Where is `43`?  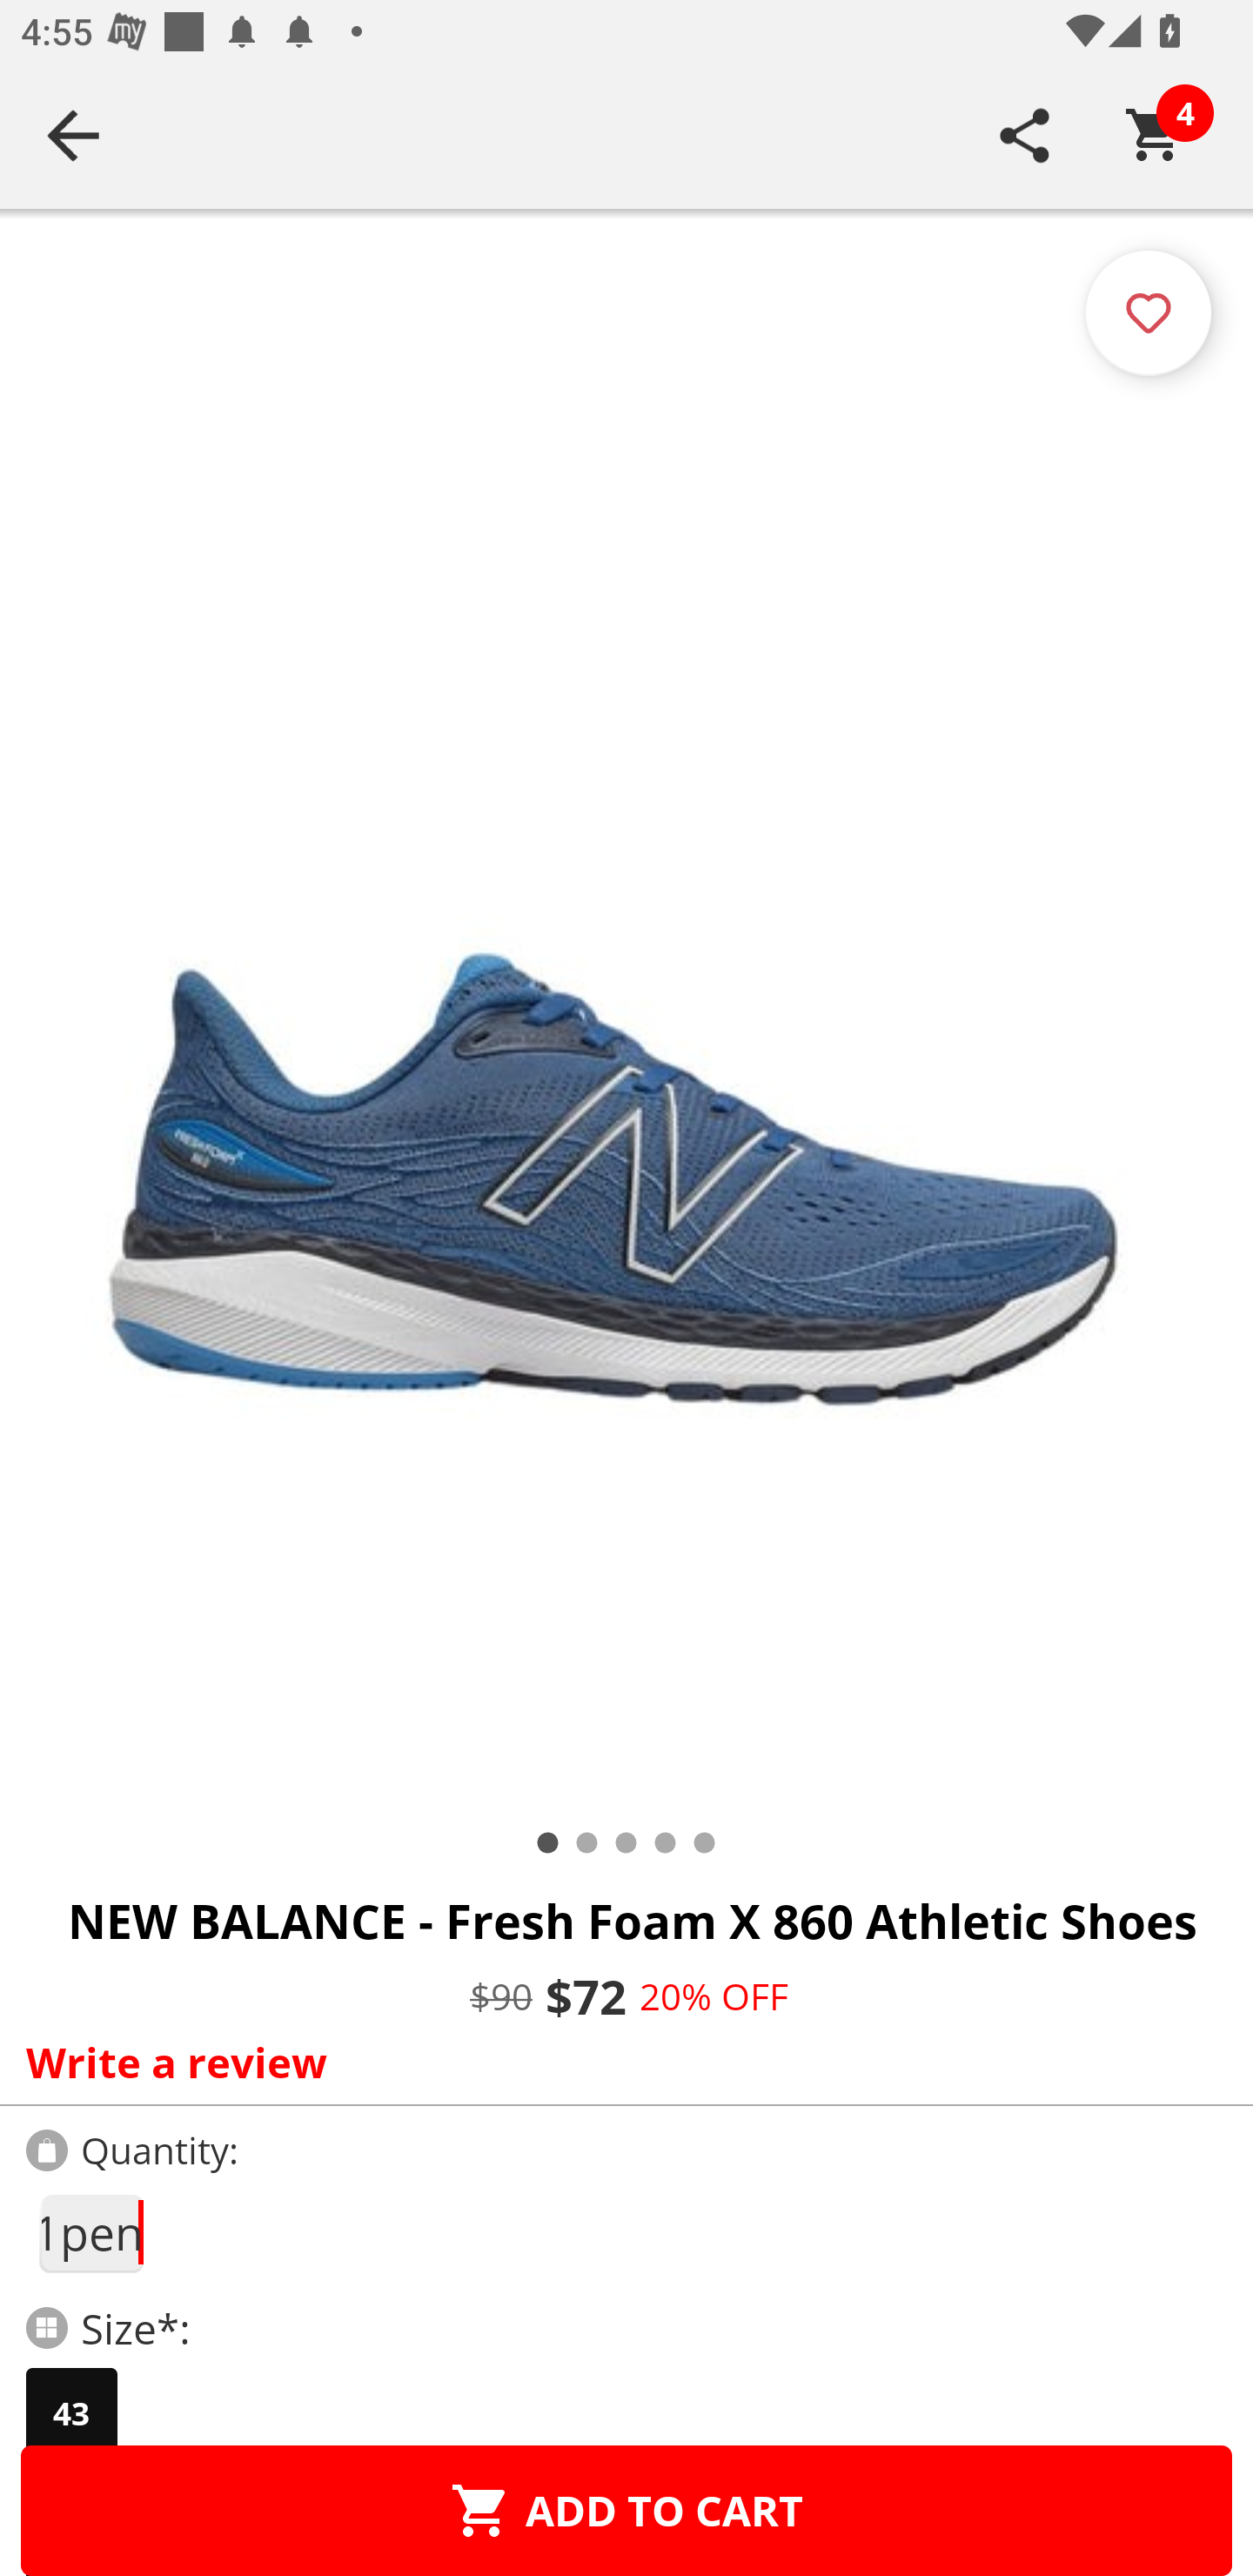 43 is located at coordinates (71, 2413).